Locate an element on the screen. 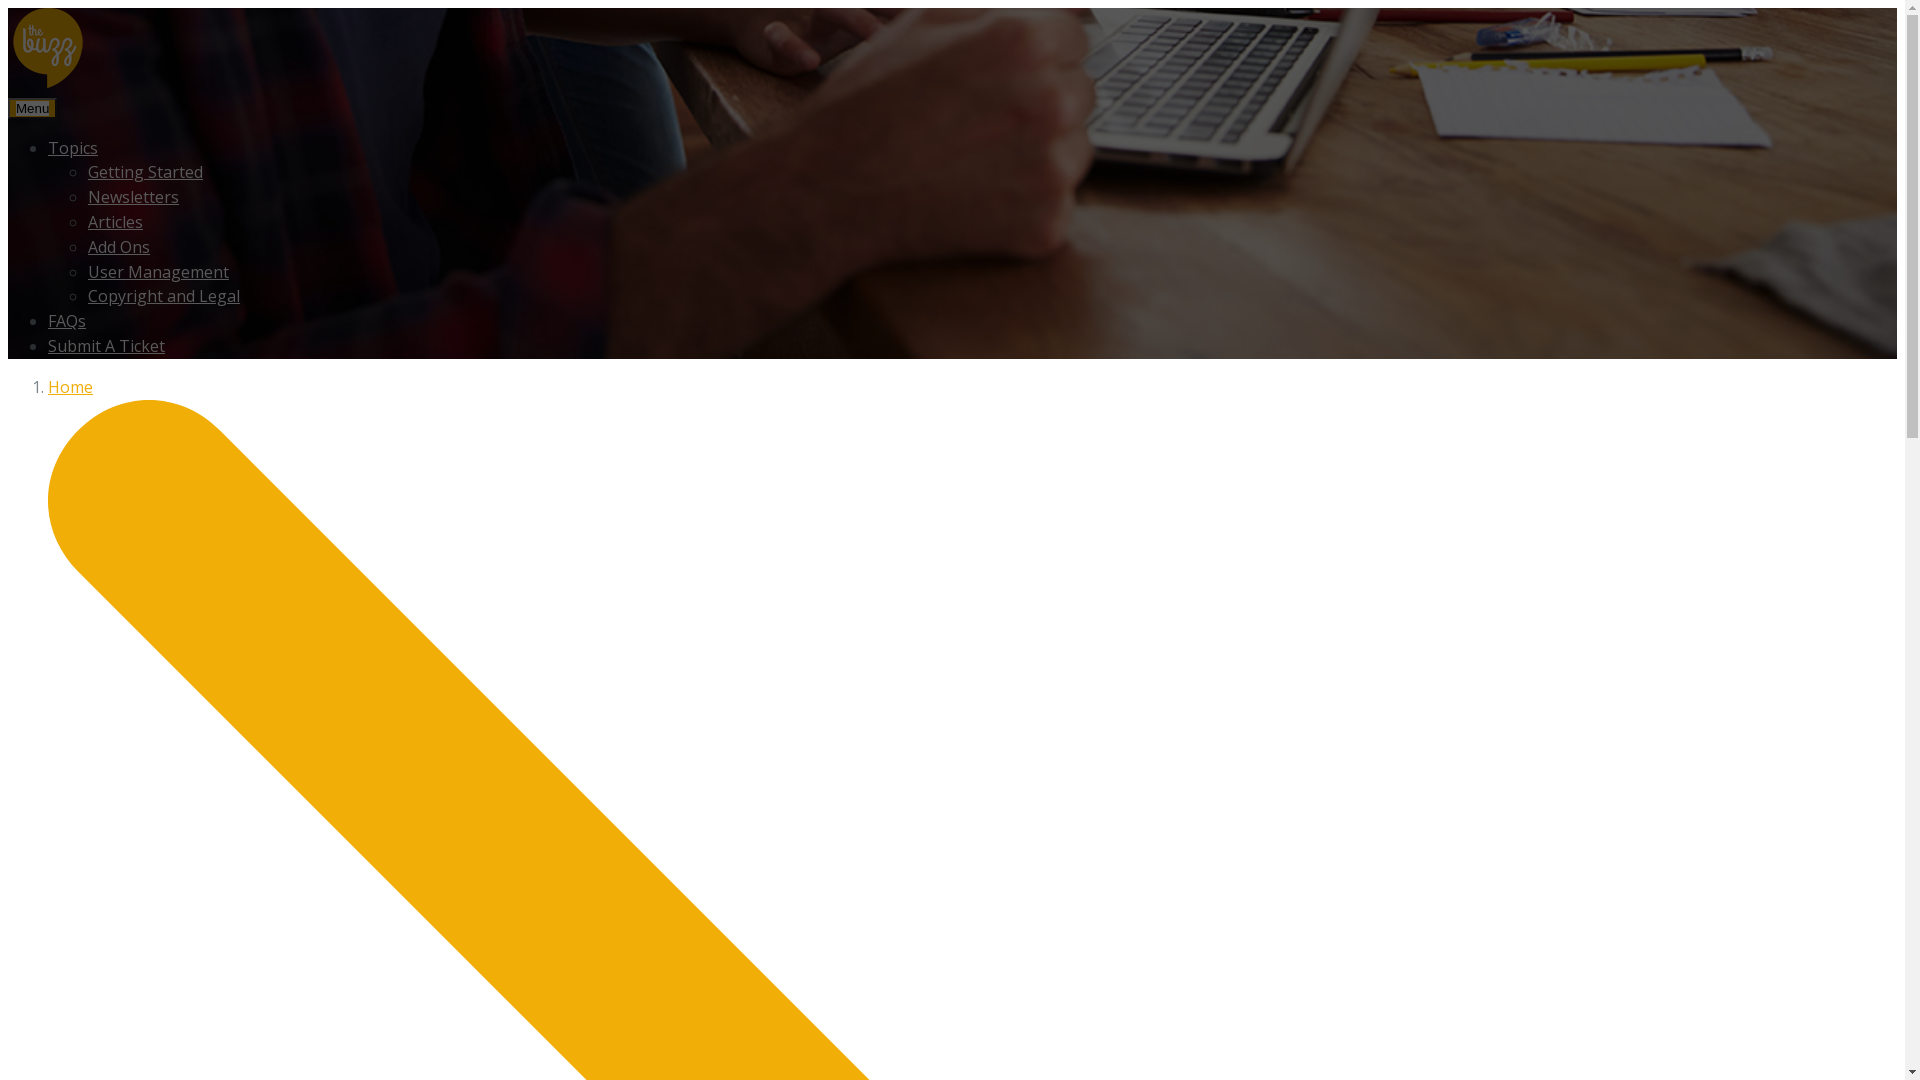 The image size is (1920, 1080). FAQs is located at coordinates (67, 321).